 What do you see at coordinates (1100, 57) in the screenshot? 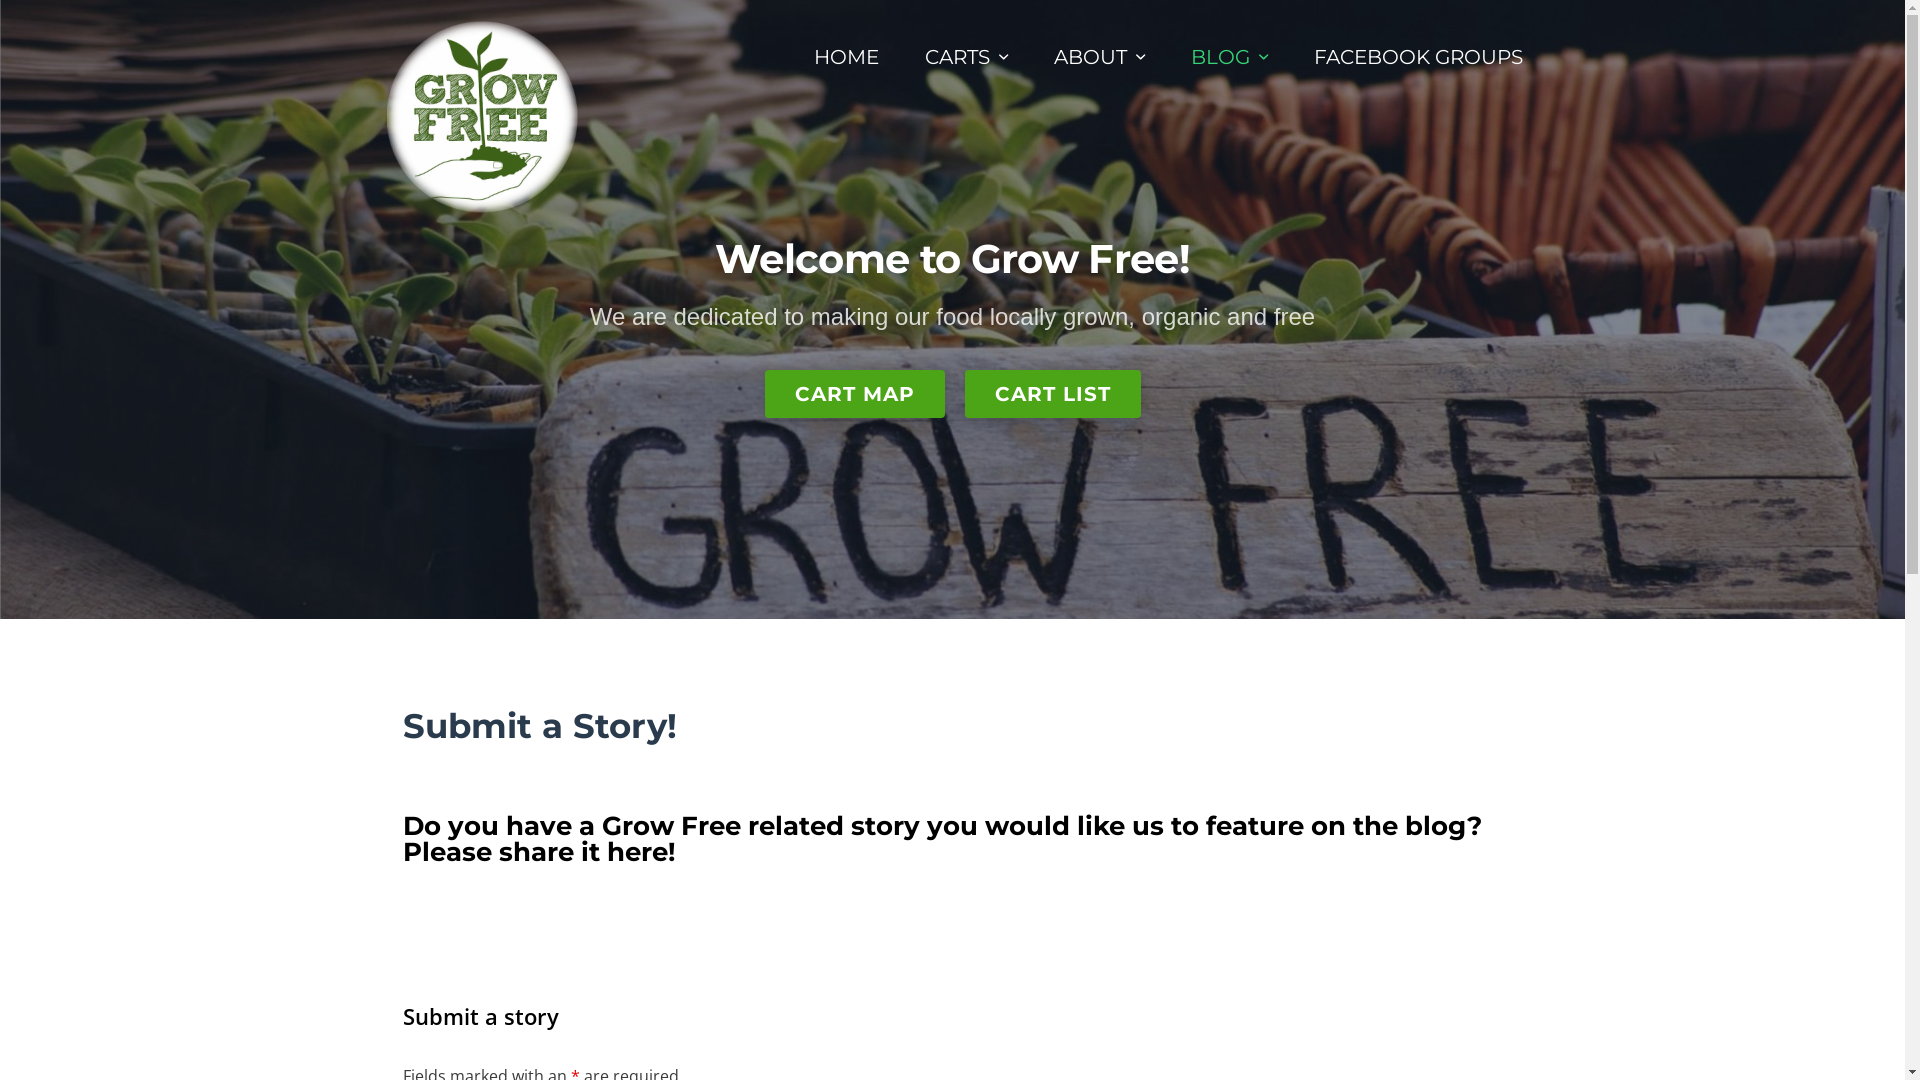
I see `ABOUT` at bounding box center [1100, 57].